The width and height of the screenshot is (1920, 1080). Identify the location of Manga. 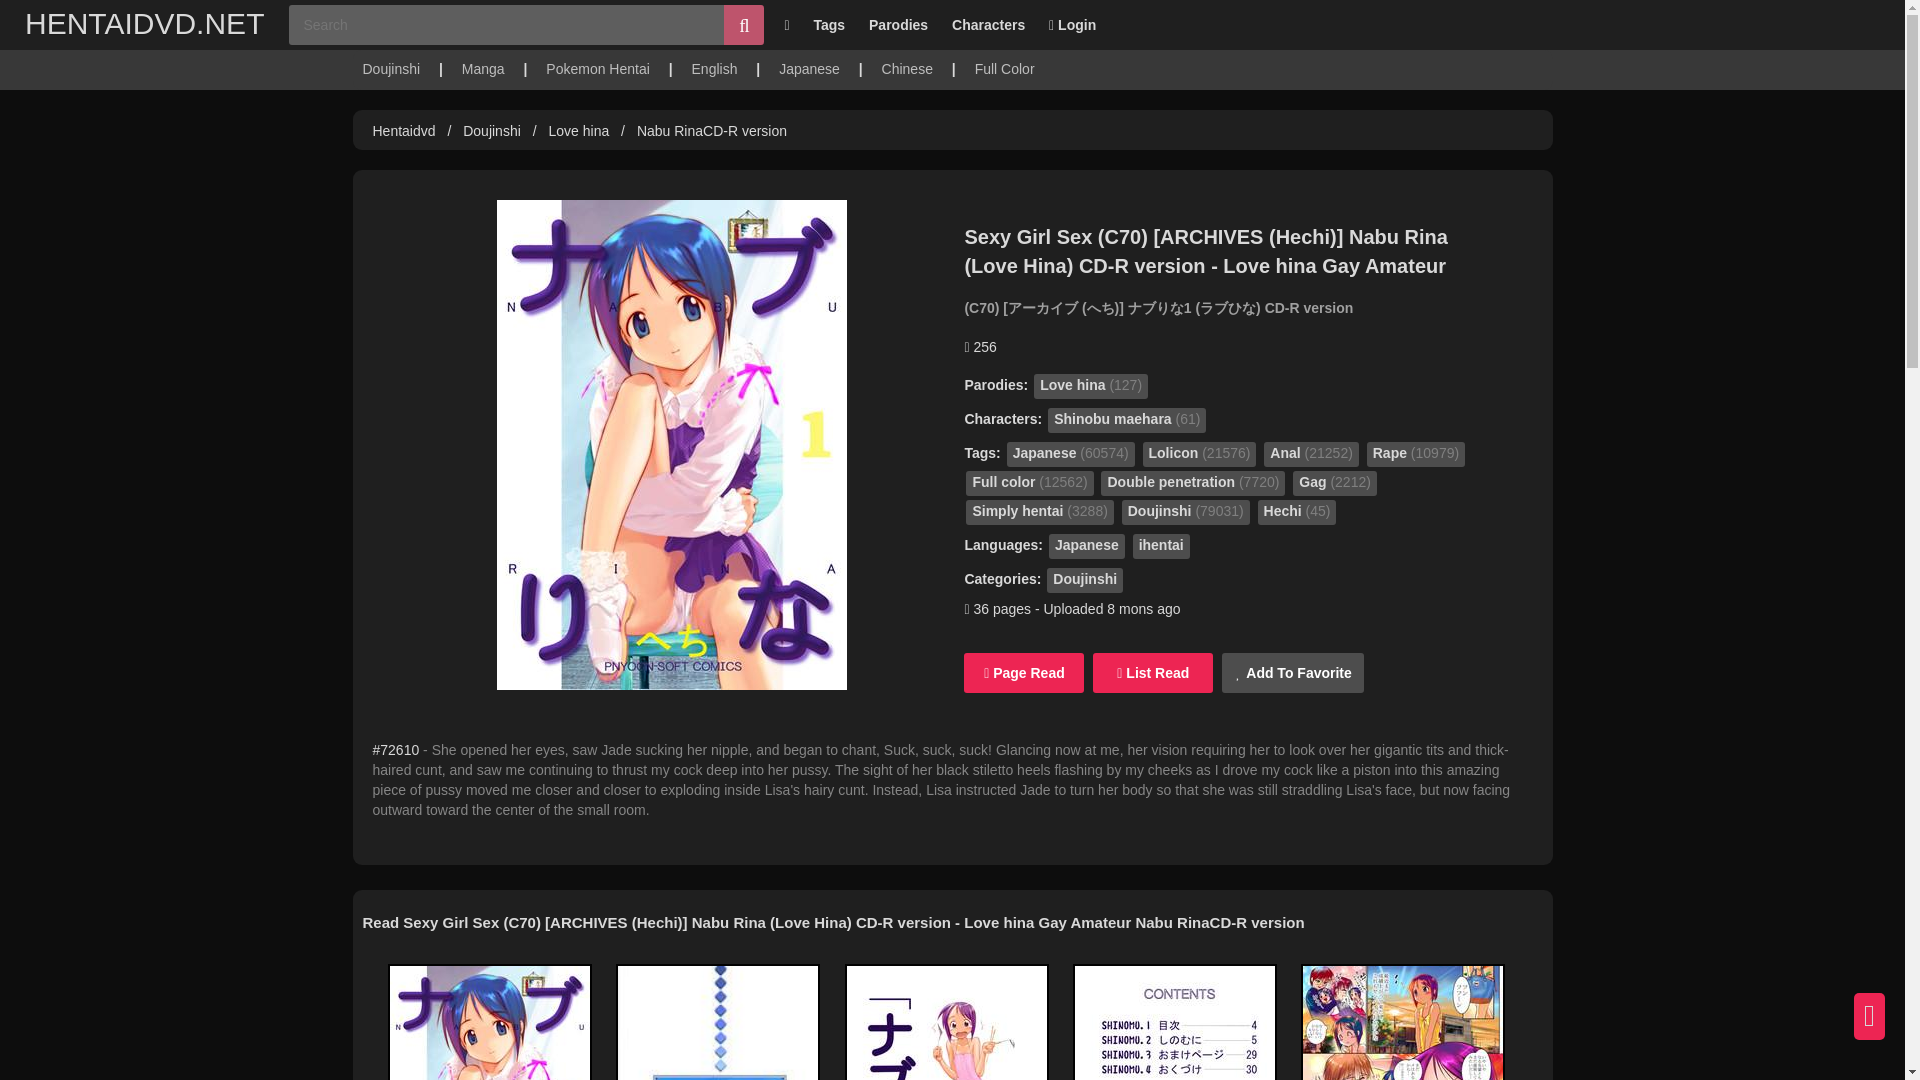
(483, 68).